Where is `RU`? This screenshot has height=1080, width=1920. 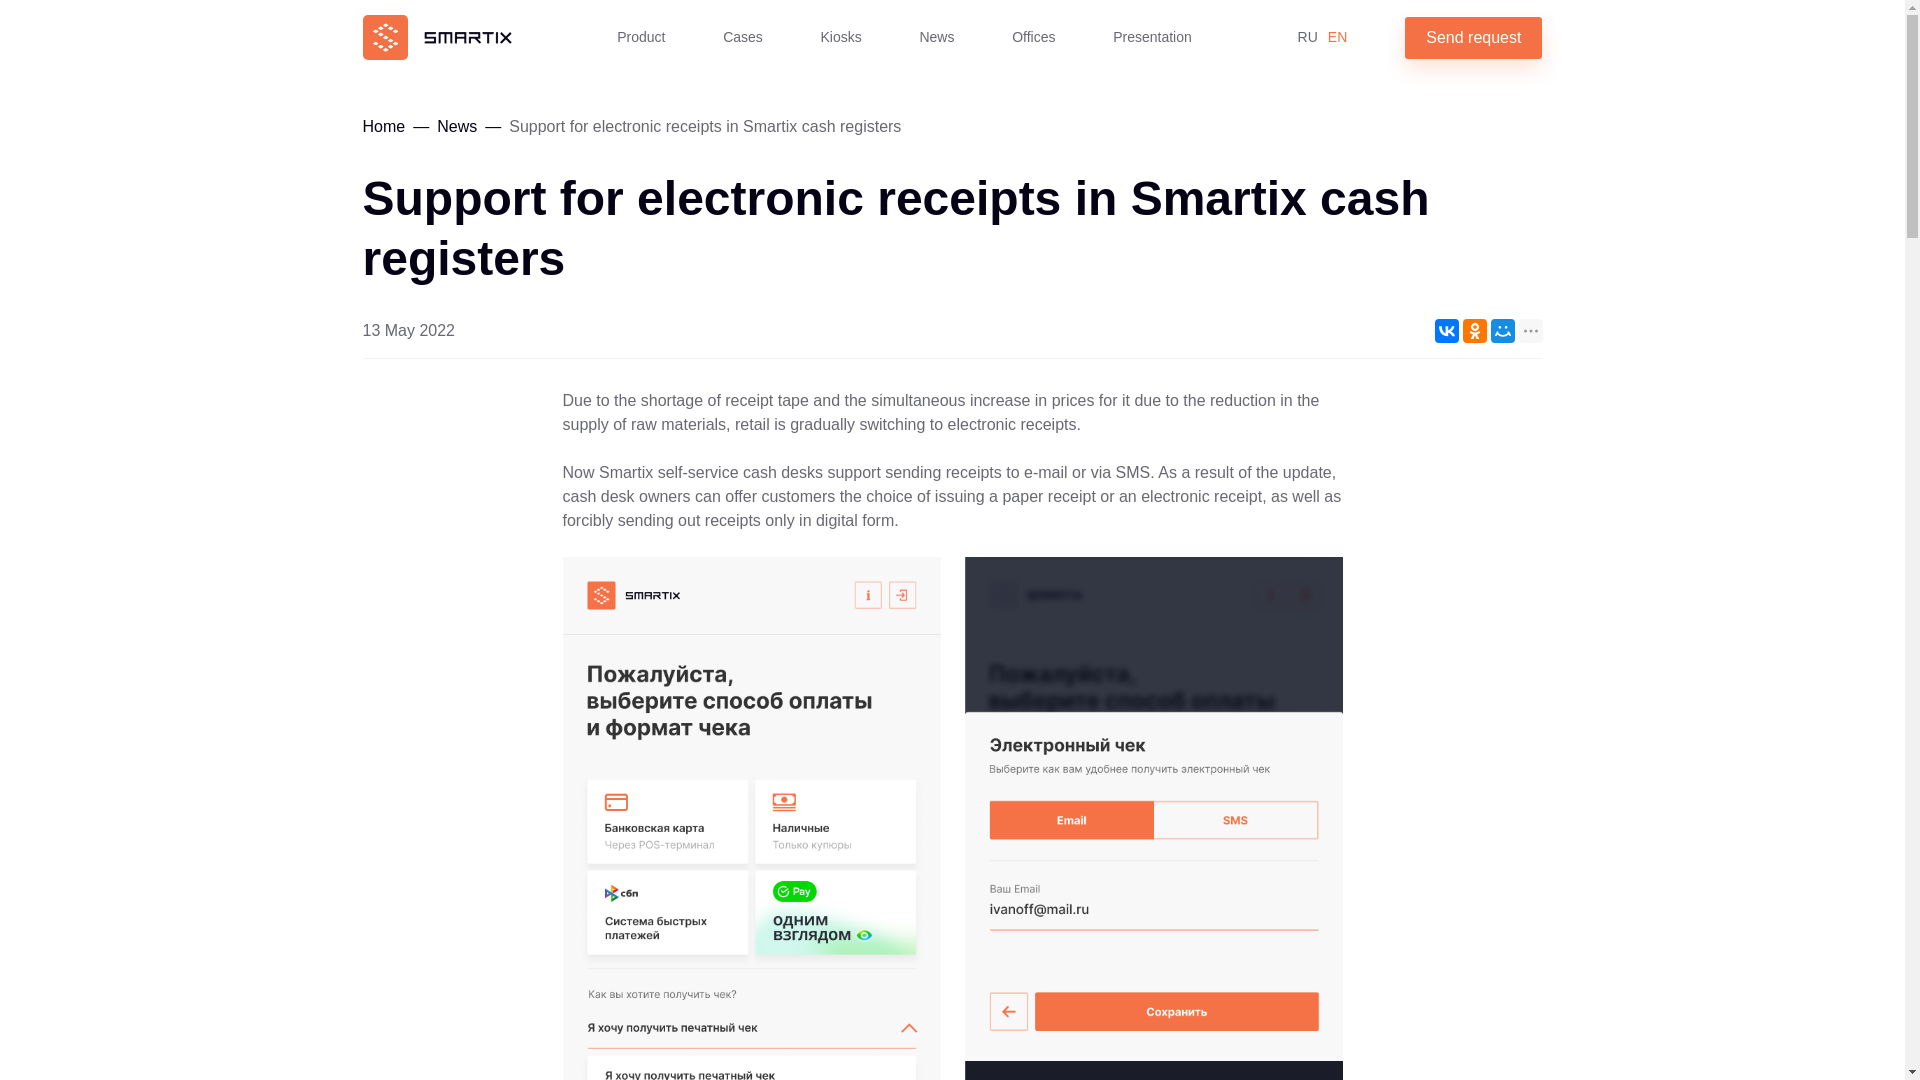
RU is located at coordinates (1307, 38).